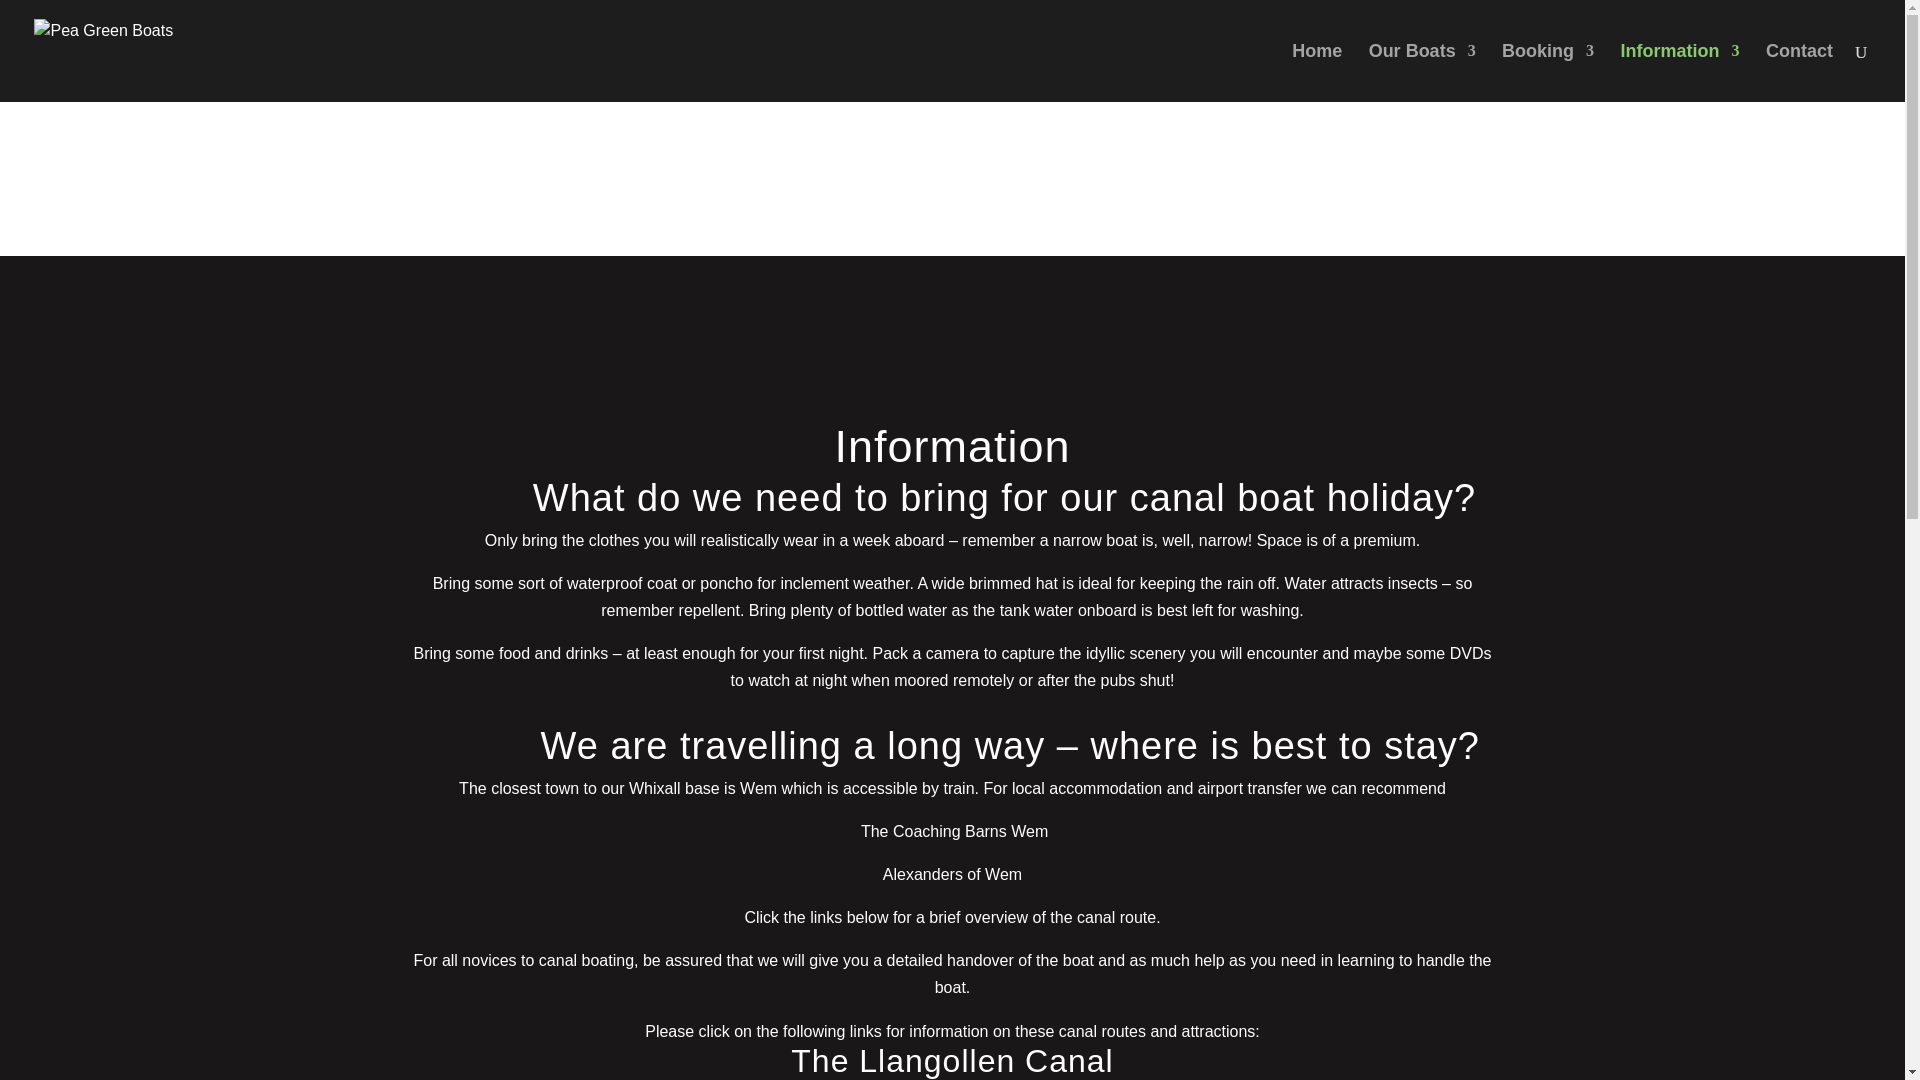 Image resolution: width=1920 pixels, height=1080 pixels. I want to click on Booking, so click(1547, 72).